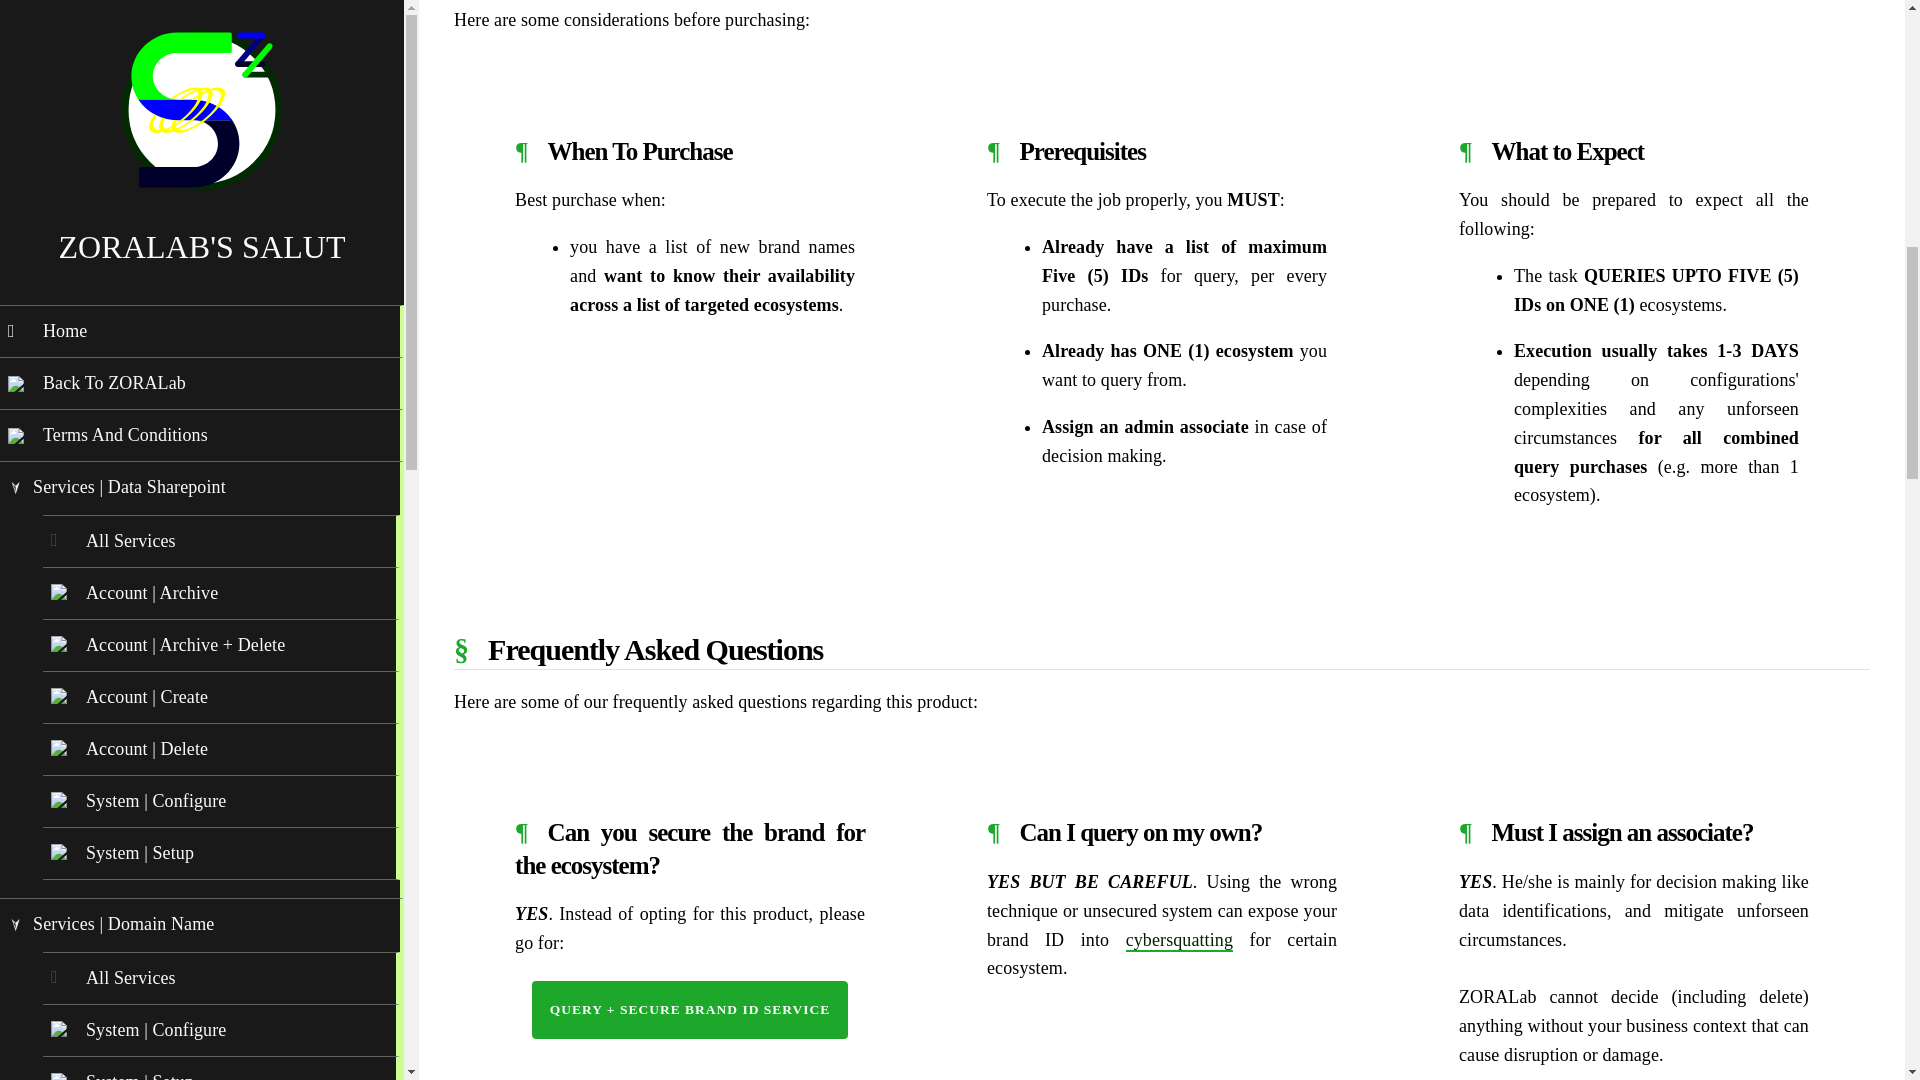  I want to click on Reformat, so click(219, 720).